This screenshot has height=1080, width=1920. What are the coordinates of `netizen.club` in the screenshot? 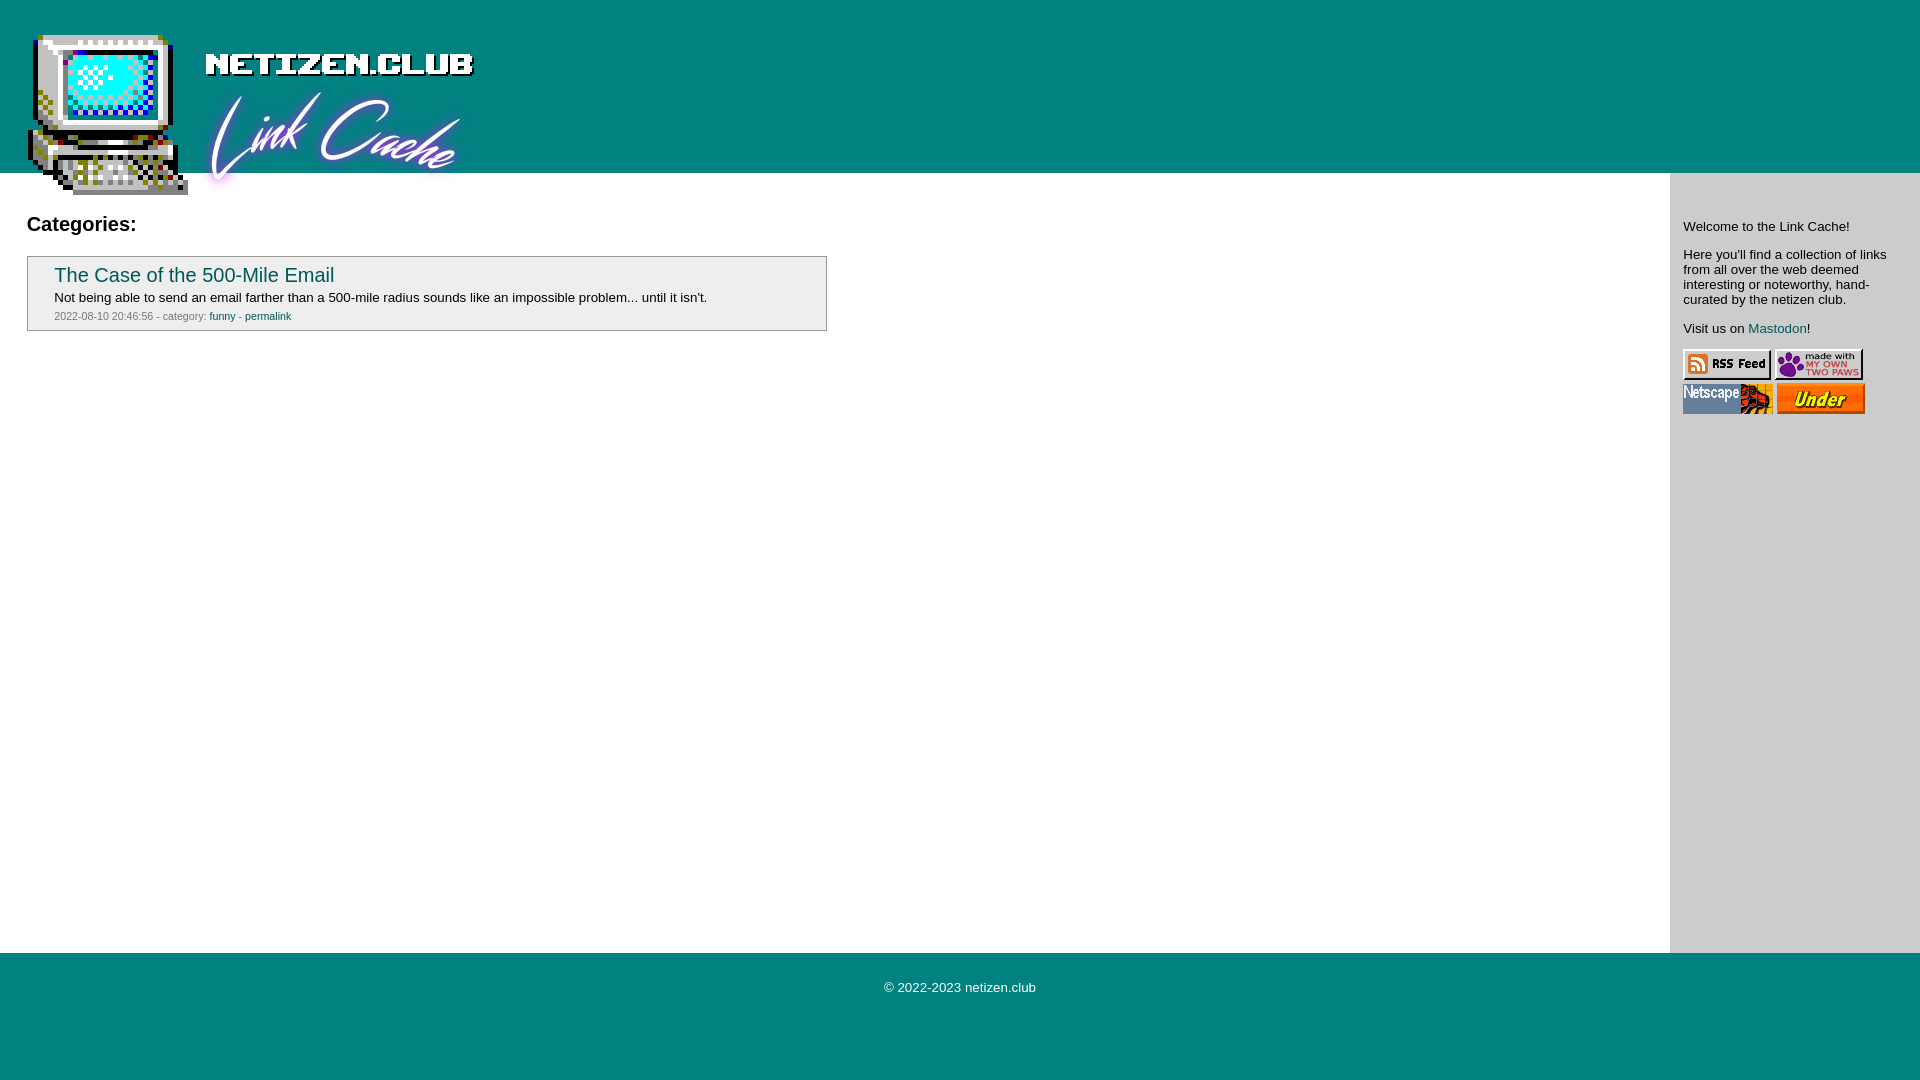 It's located at (1000, 986).